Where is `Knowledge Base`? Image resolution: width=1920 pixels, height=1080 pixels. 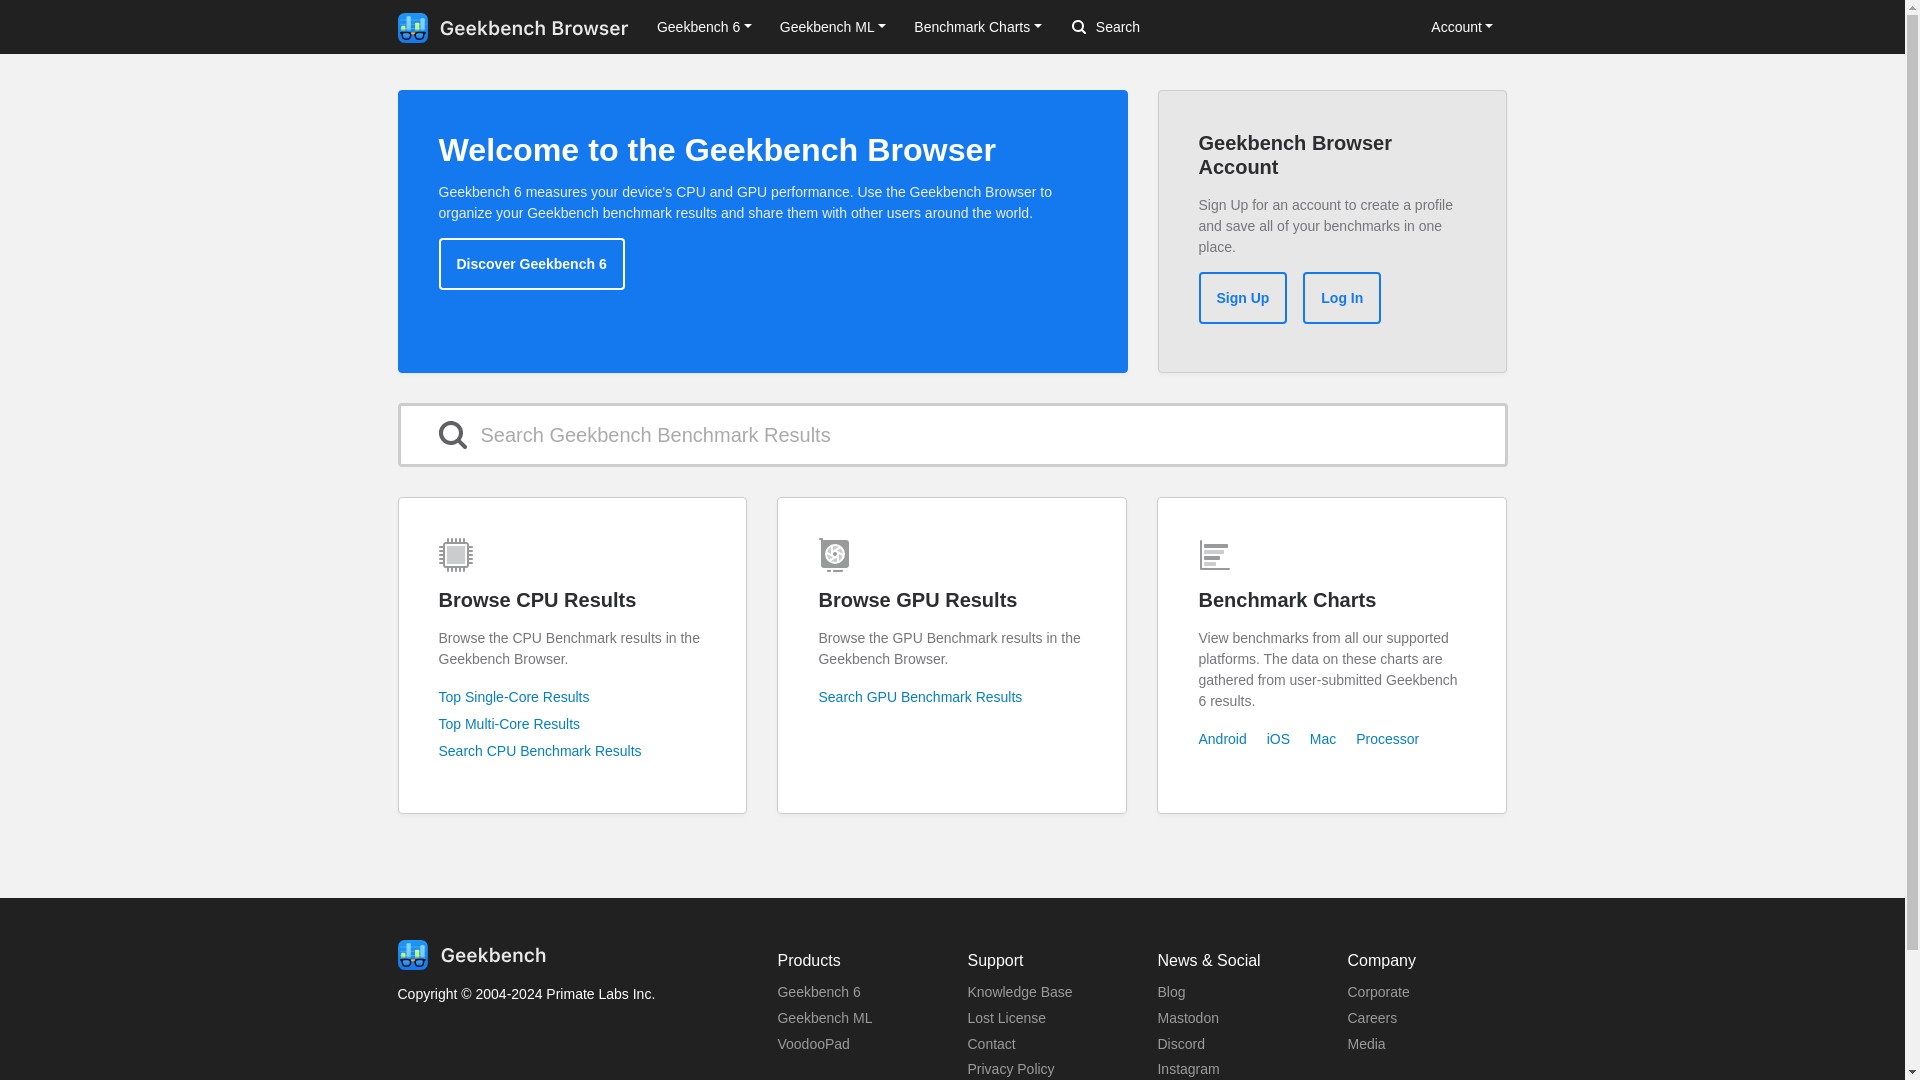 Knowledge Base is located at coordinates (1019, 992).